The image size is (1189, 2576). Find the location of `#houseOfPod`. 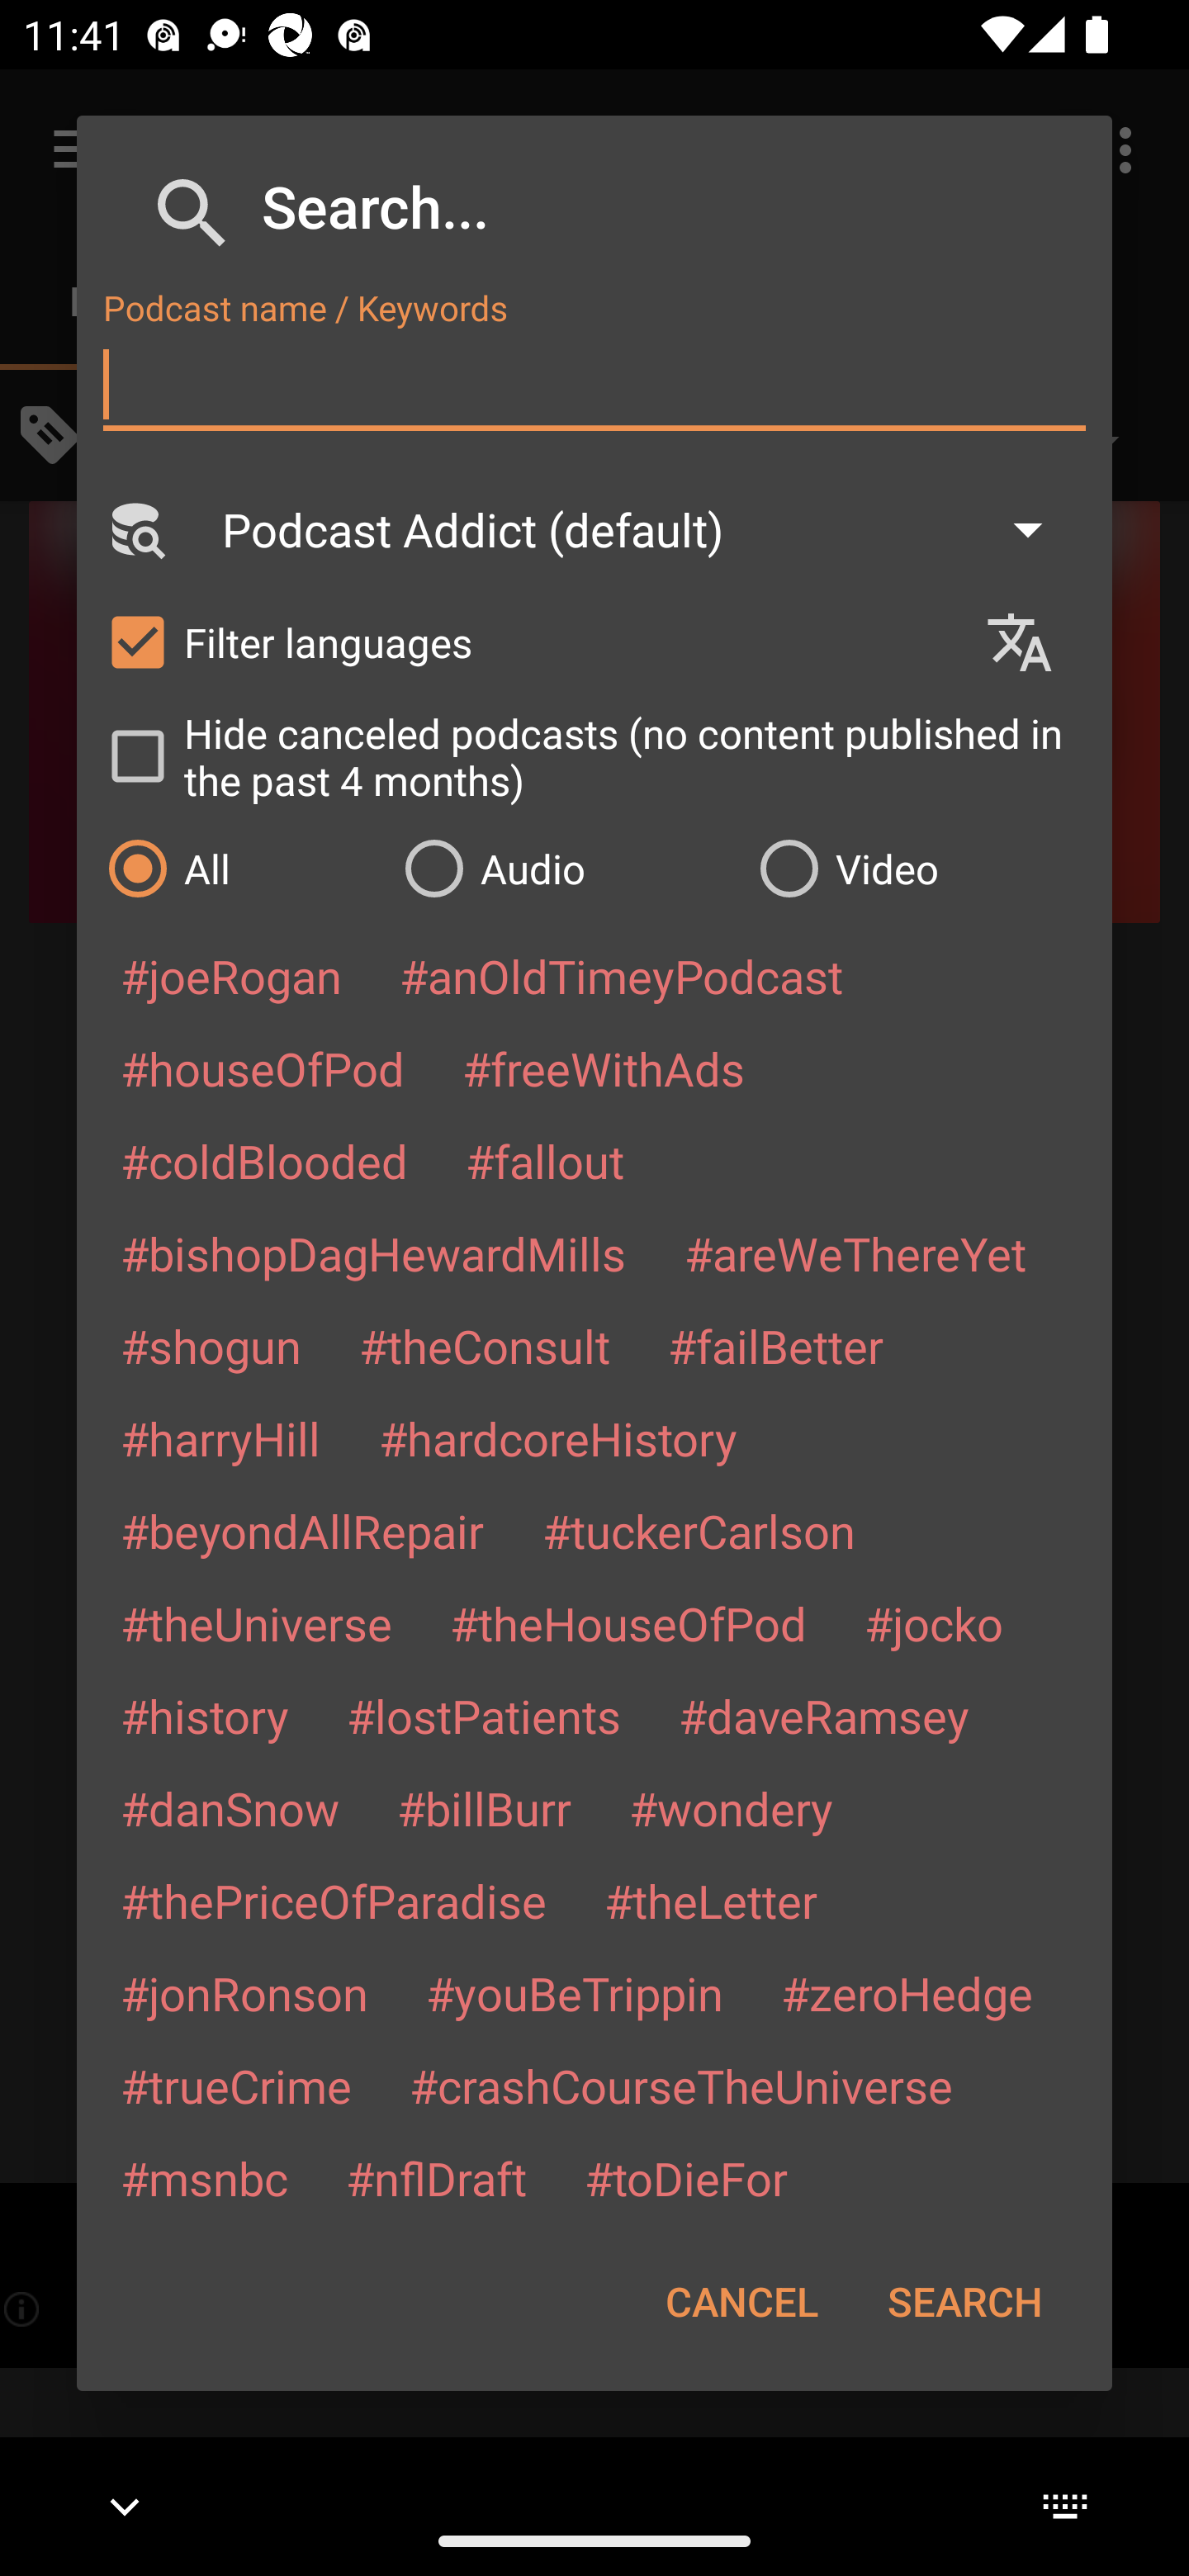

#houseOfPod is located at coordinates (262, 1068).